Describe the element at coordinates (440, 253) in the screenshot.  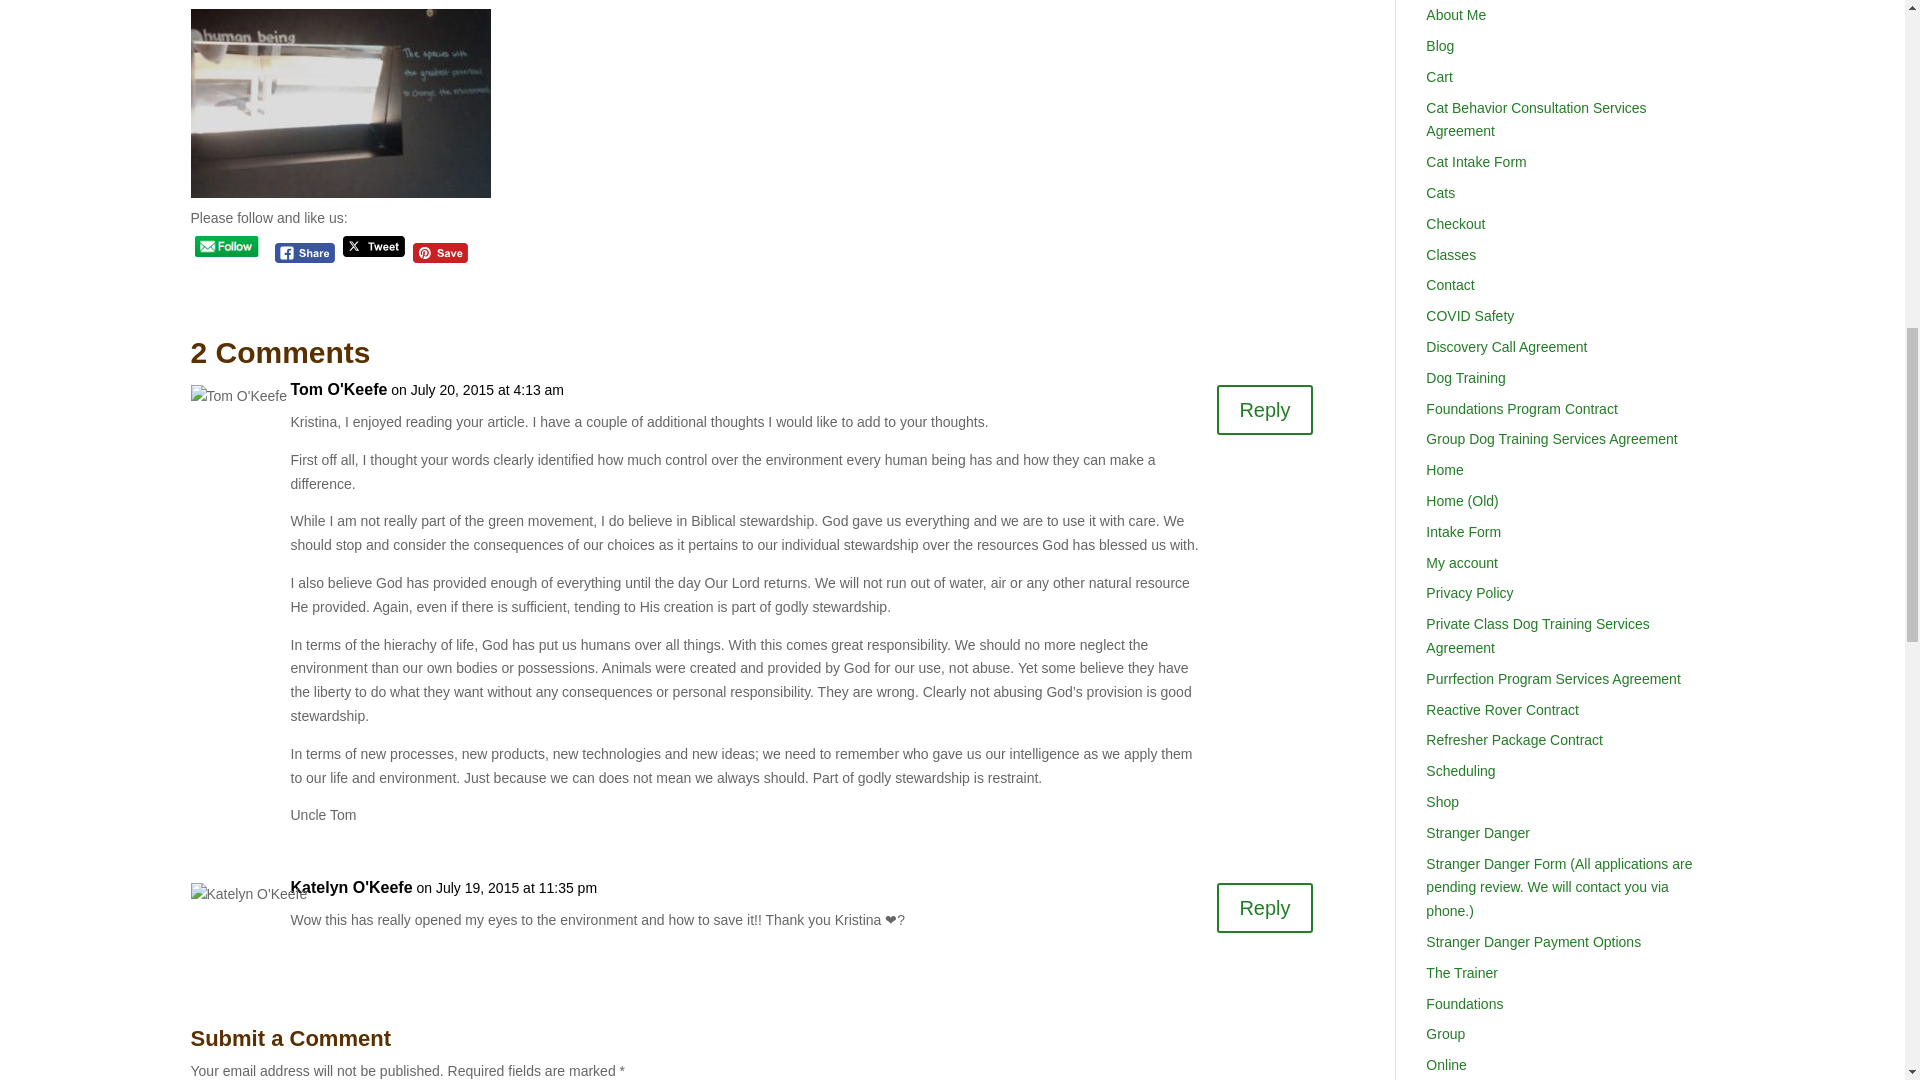
I see `Pin Share` at that location.